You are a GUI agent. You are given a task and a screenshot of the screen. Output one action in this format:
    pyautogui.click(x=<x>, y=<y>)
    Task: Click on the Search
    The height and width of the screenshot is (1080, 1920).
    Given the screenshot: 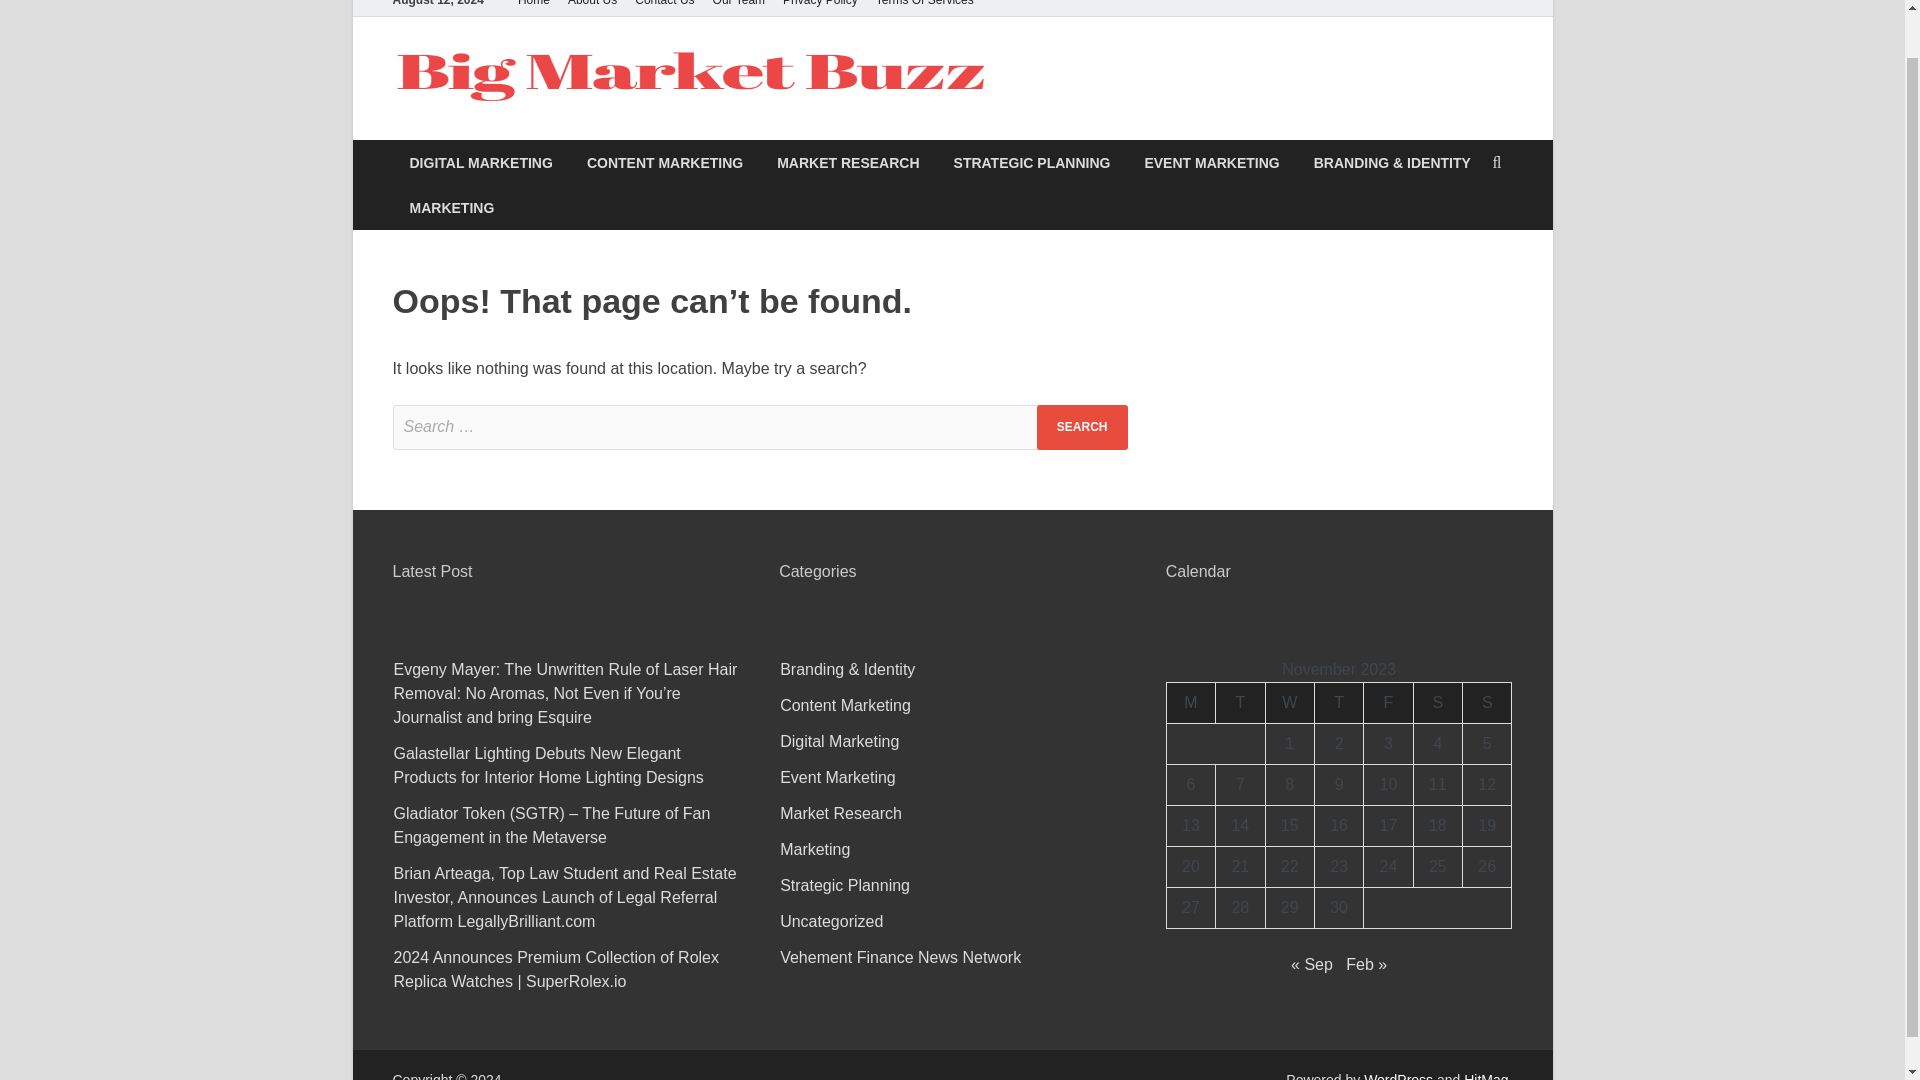 What is the action you would take?
    pyautogui.click(x=1082, y=428)
    